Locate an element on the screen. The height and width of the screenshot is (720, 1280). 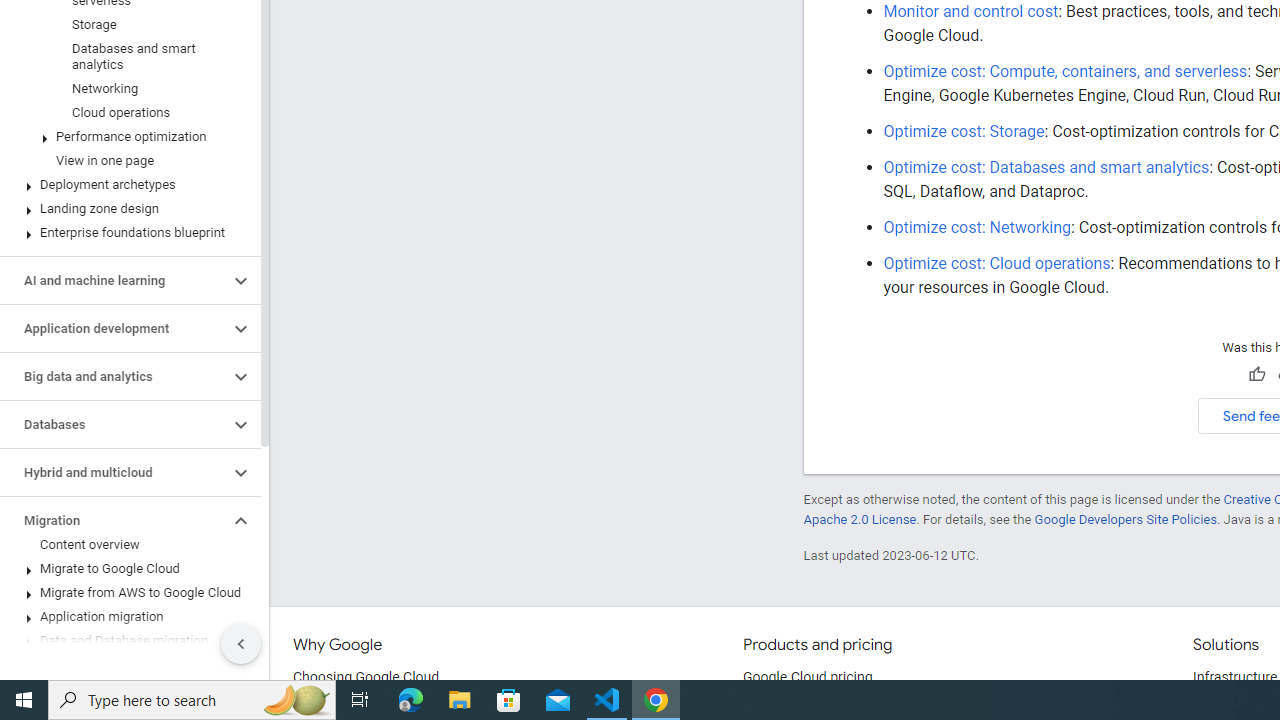
Hybrid and multicloud is located at coordinates (114, 472).